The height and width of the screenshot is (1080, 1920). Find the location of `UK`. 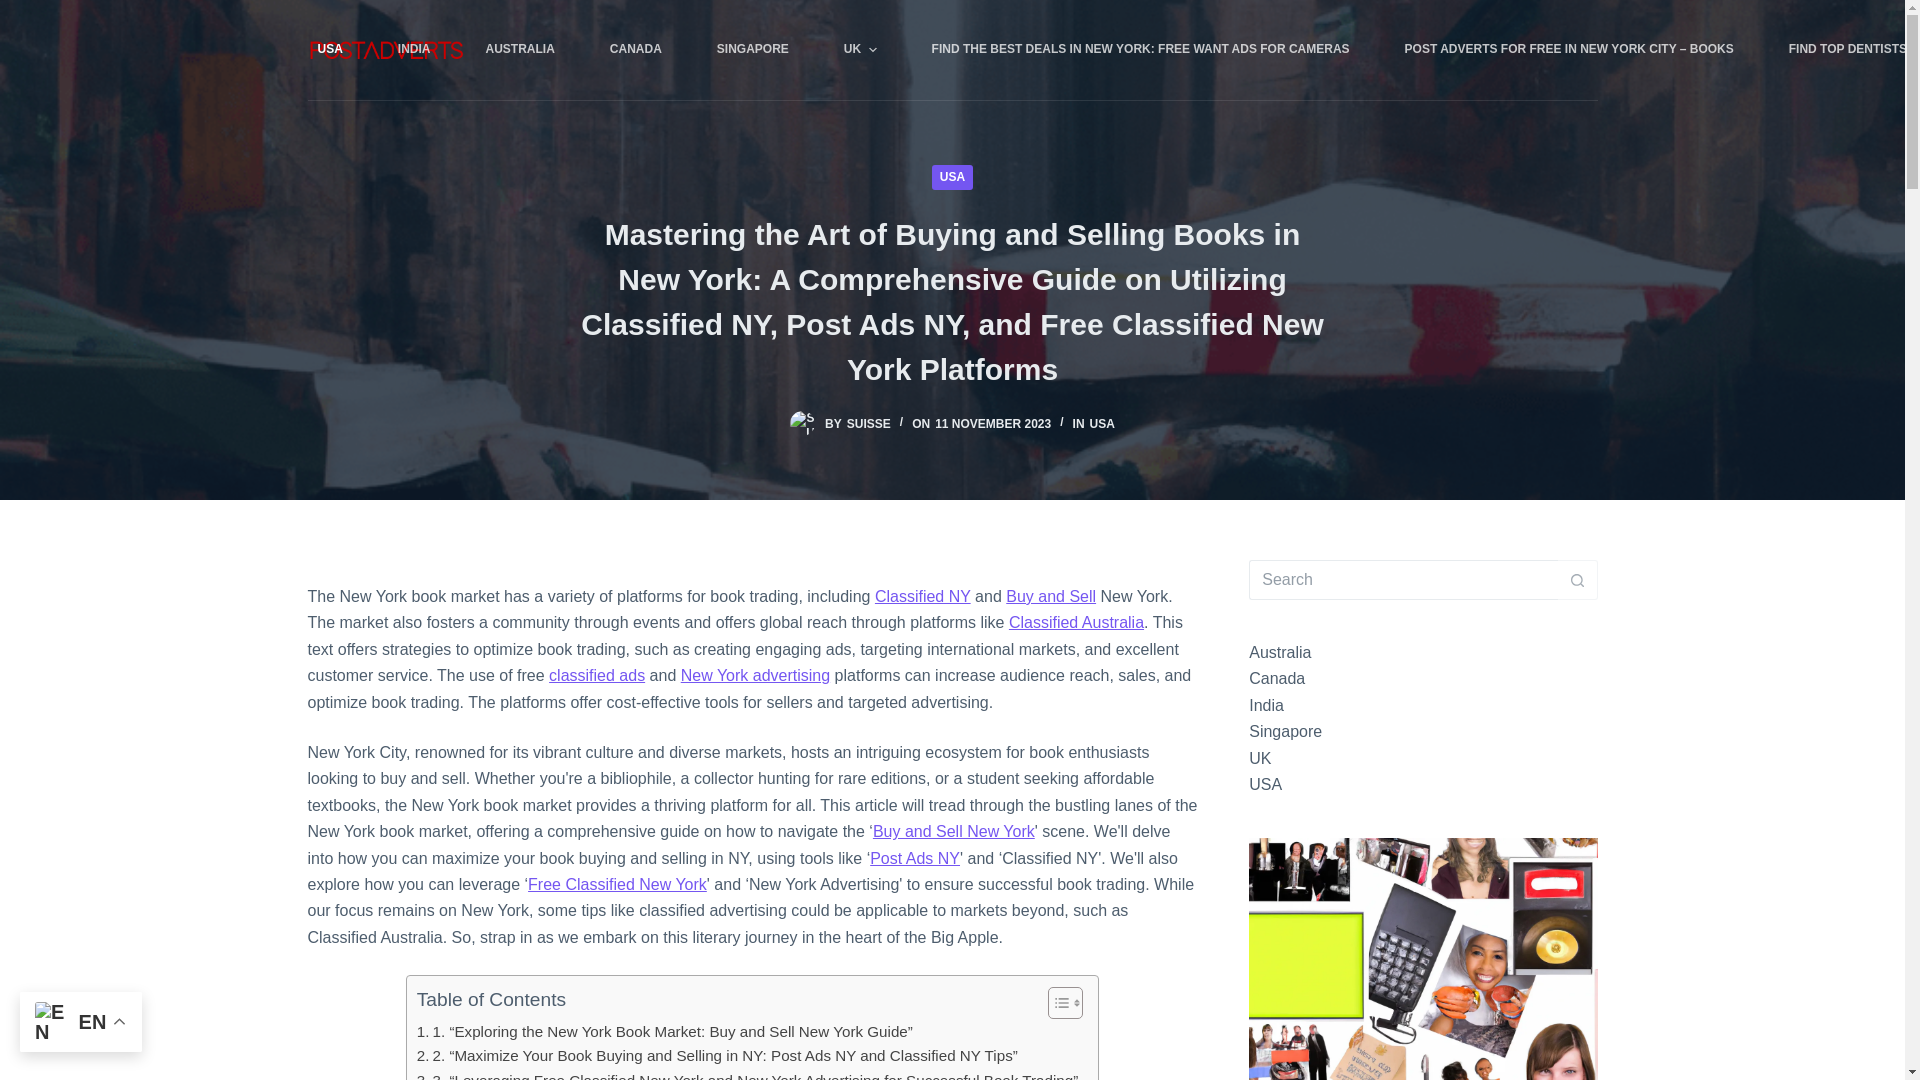

UK is located at coordinates (860, 50).